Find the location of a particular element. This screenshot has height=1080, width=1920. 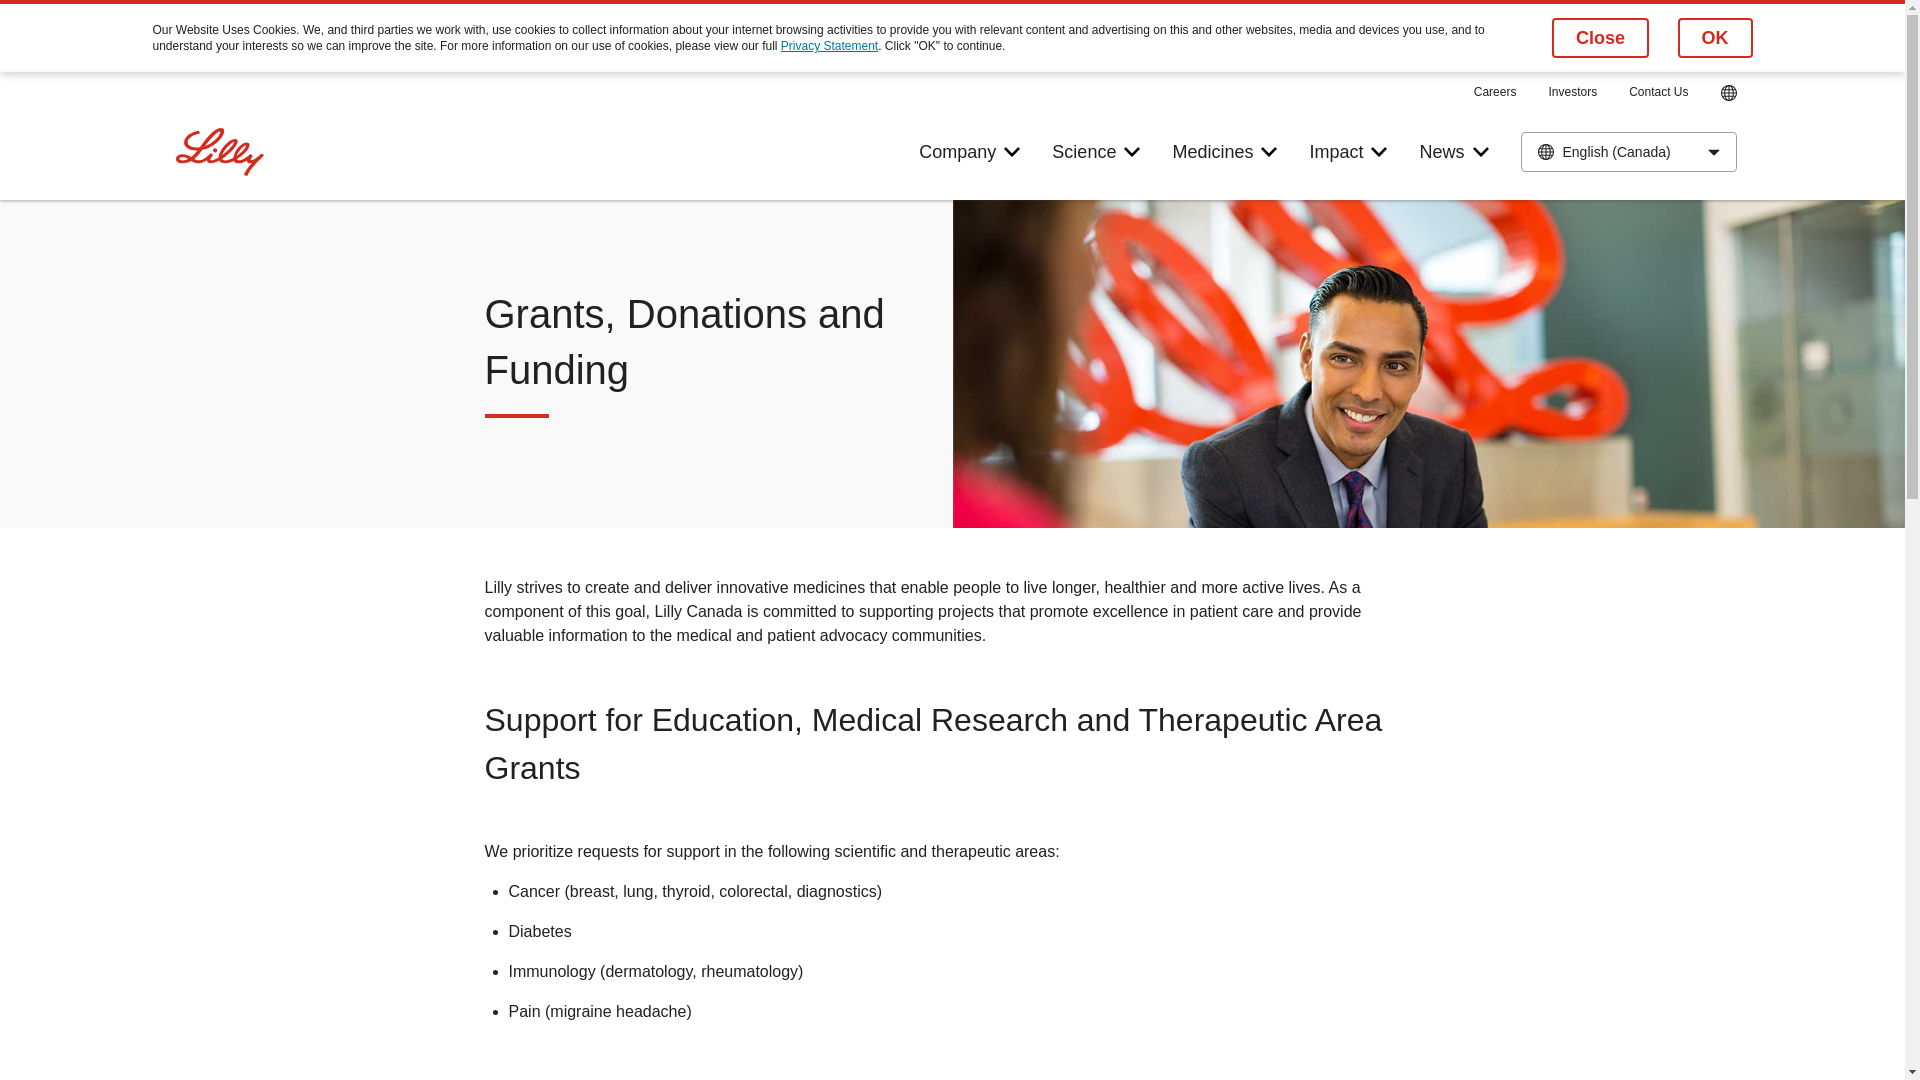

Close is located at coordinates (1600, 38).